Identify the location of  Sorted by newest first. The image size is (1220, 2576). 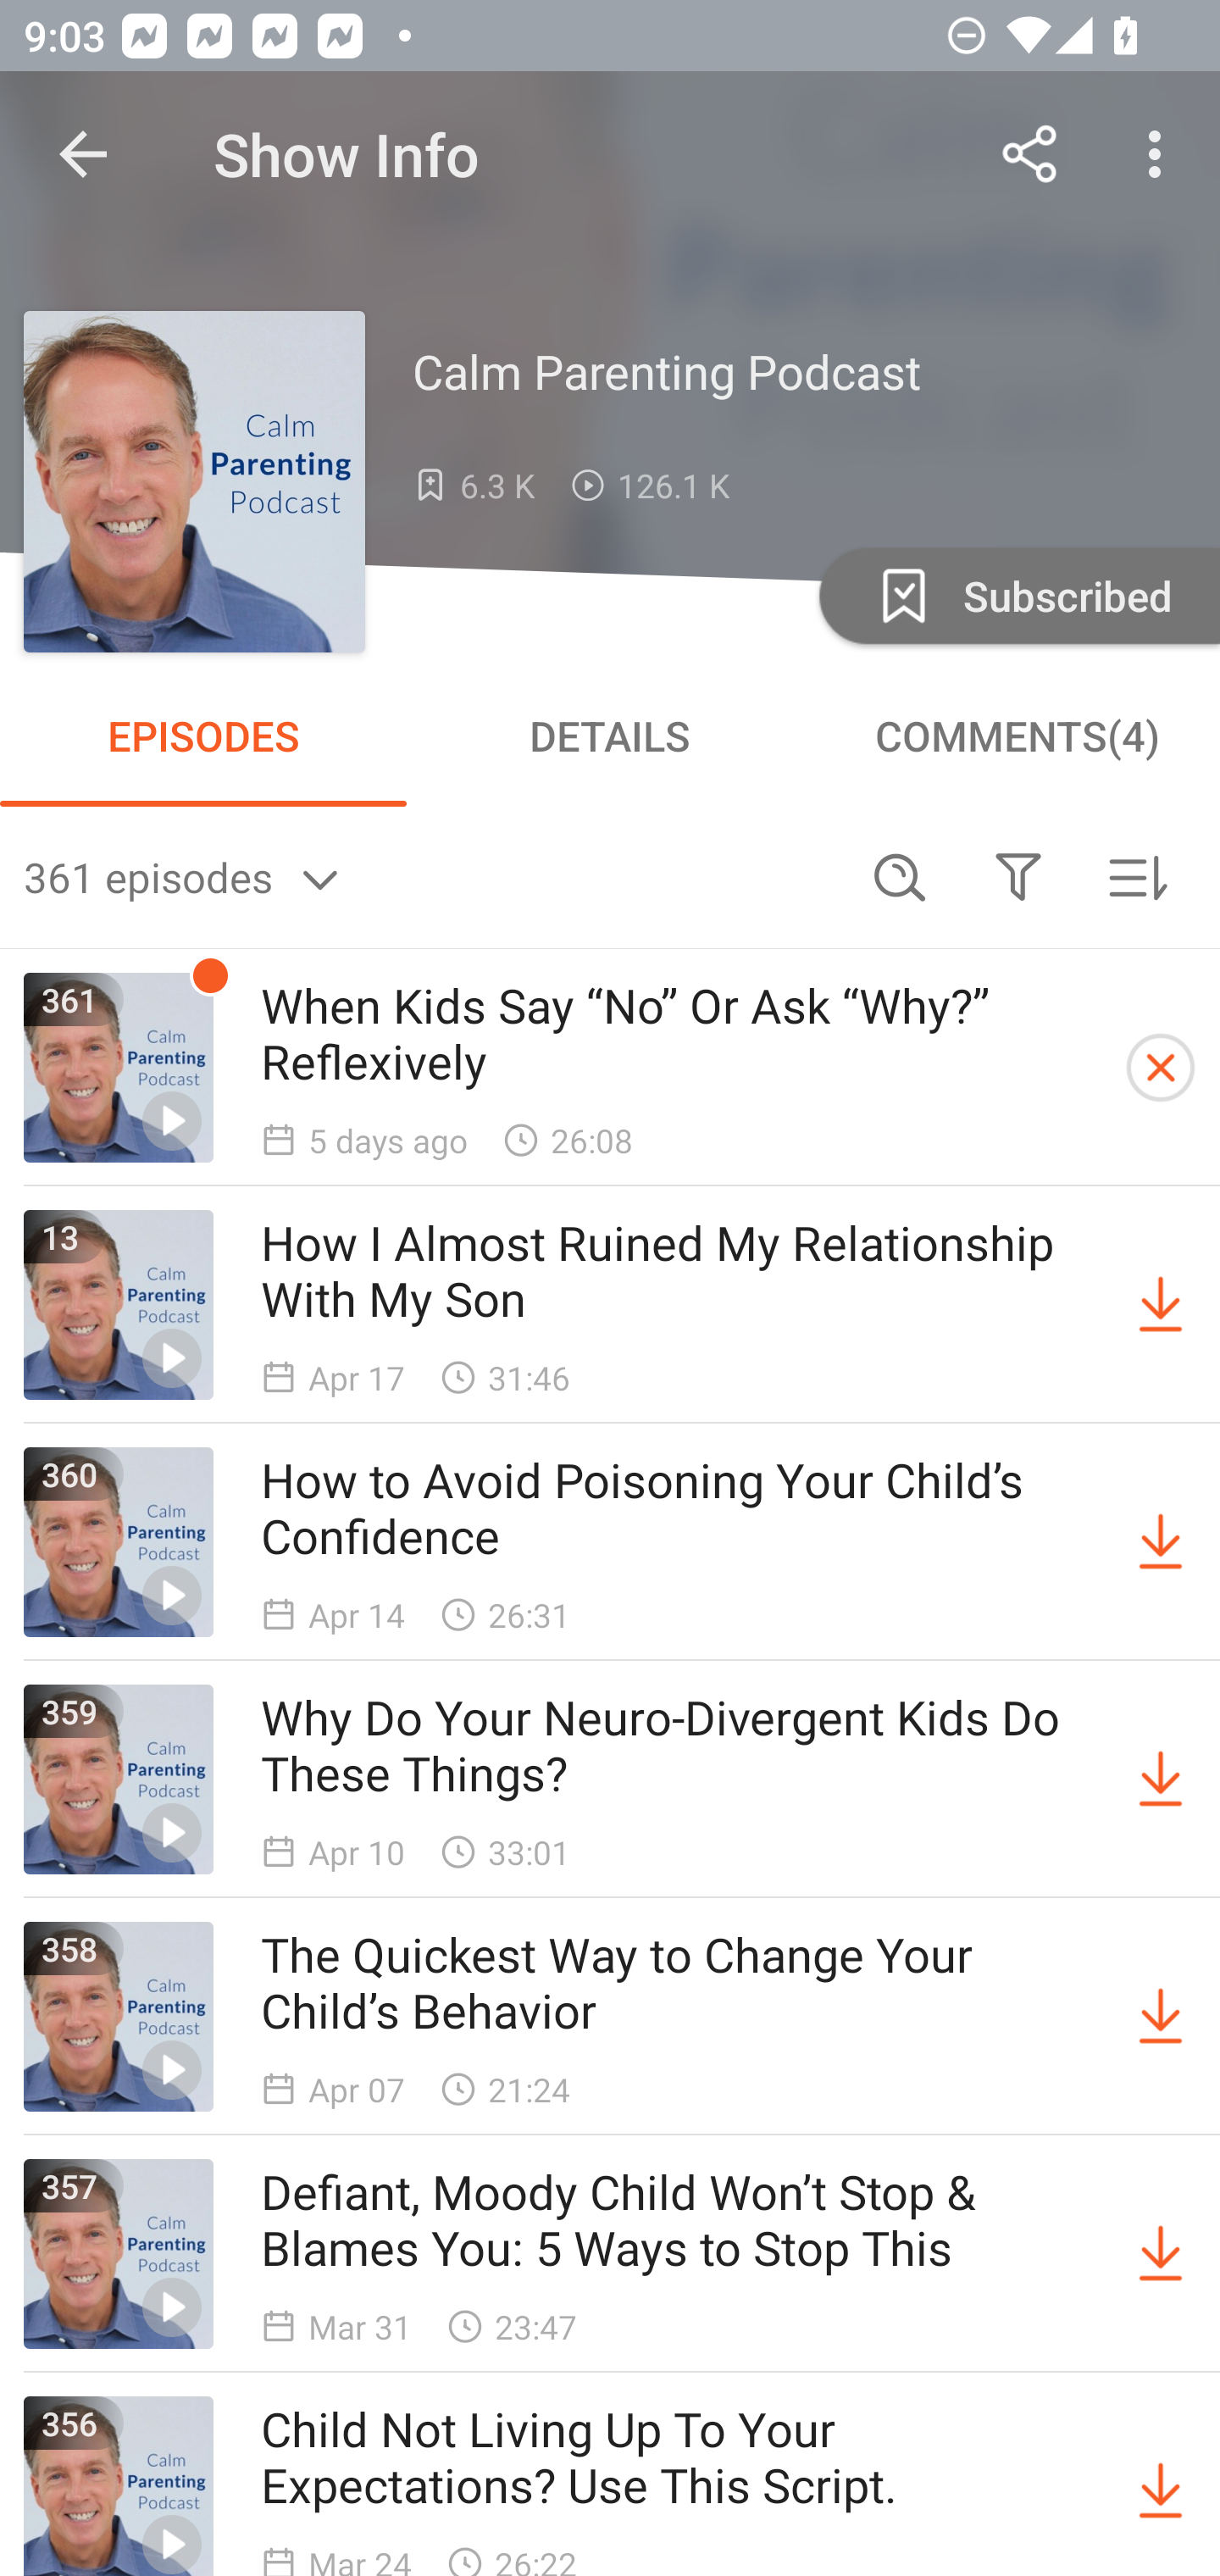
(1137, 876).